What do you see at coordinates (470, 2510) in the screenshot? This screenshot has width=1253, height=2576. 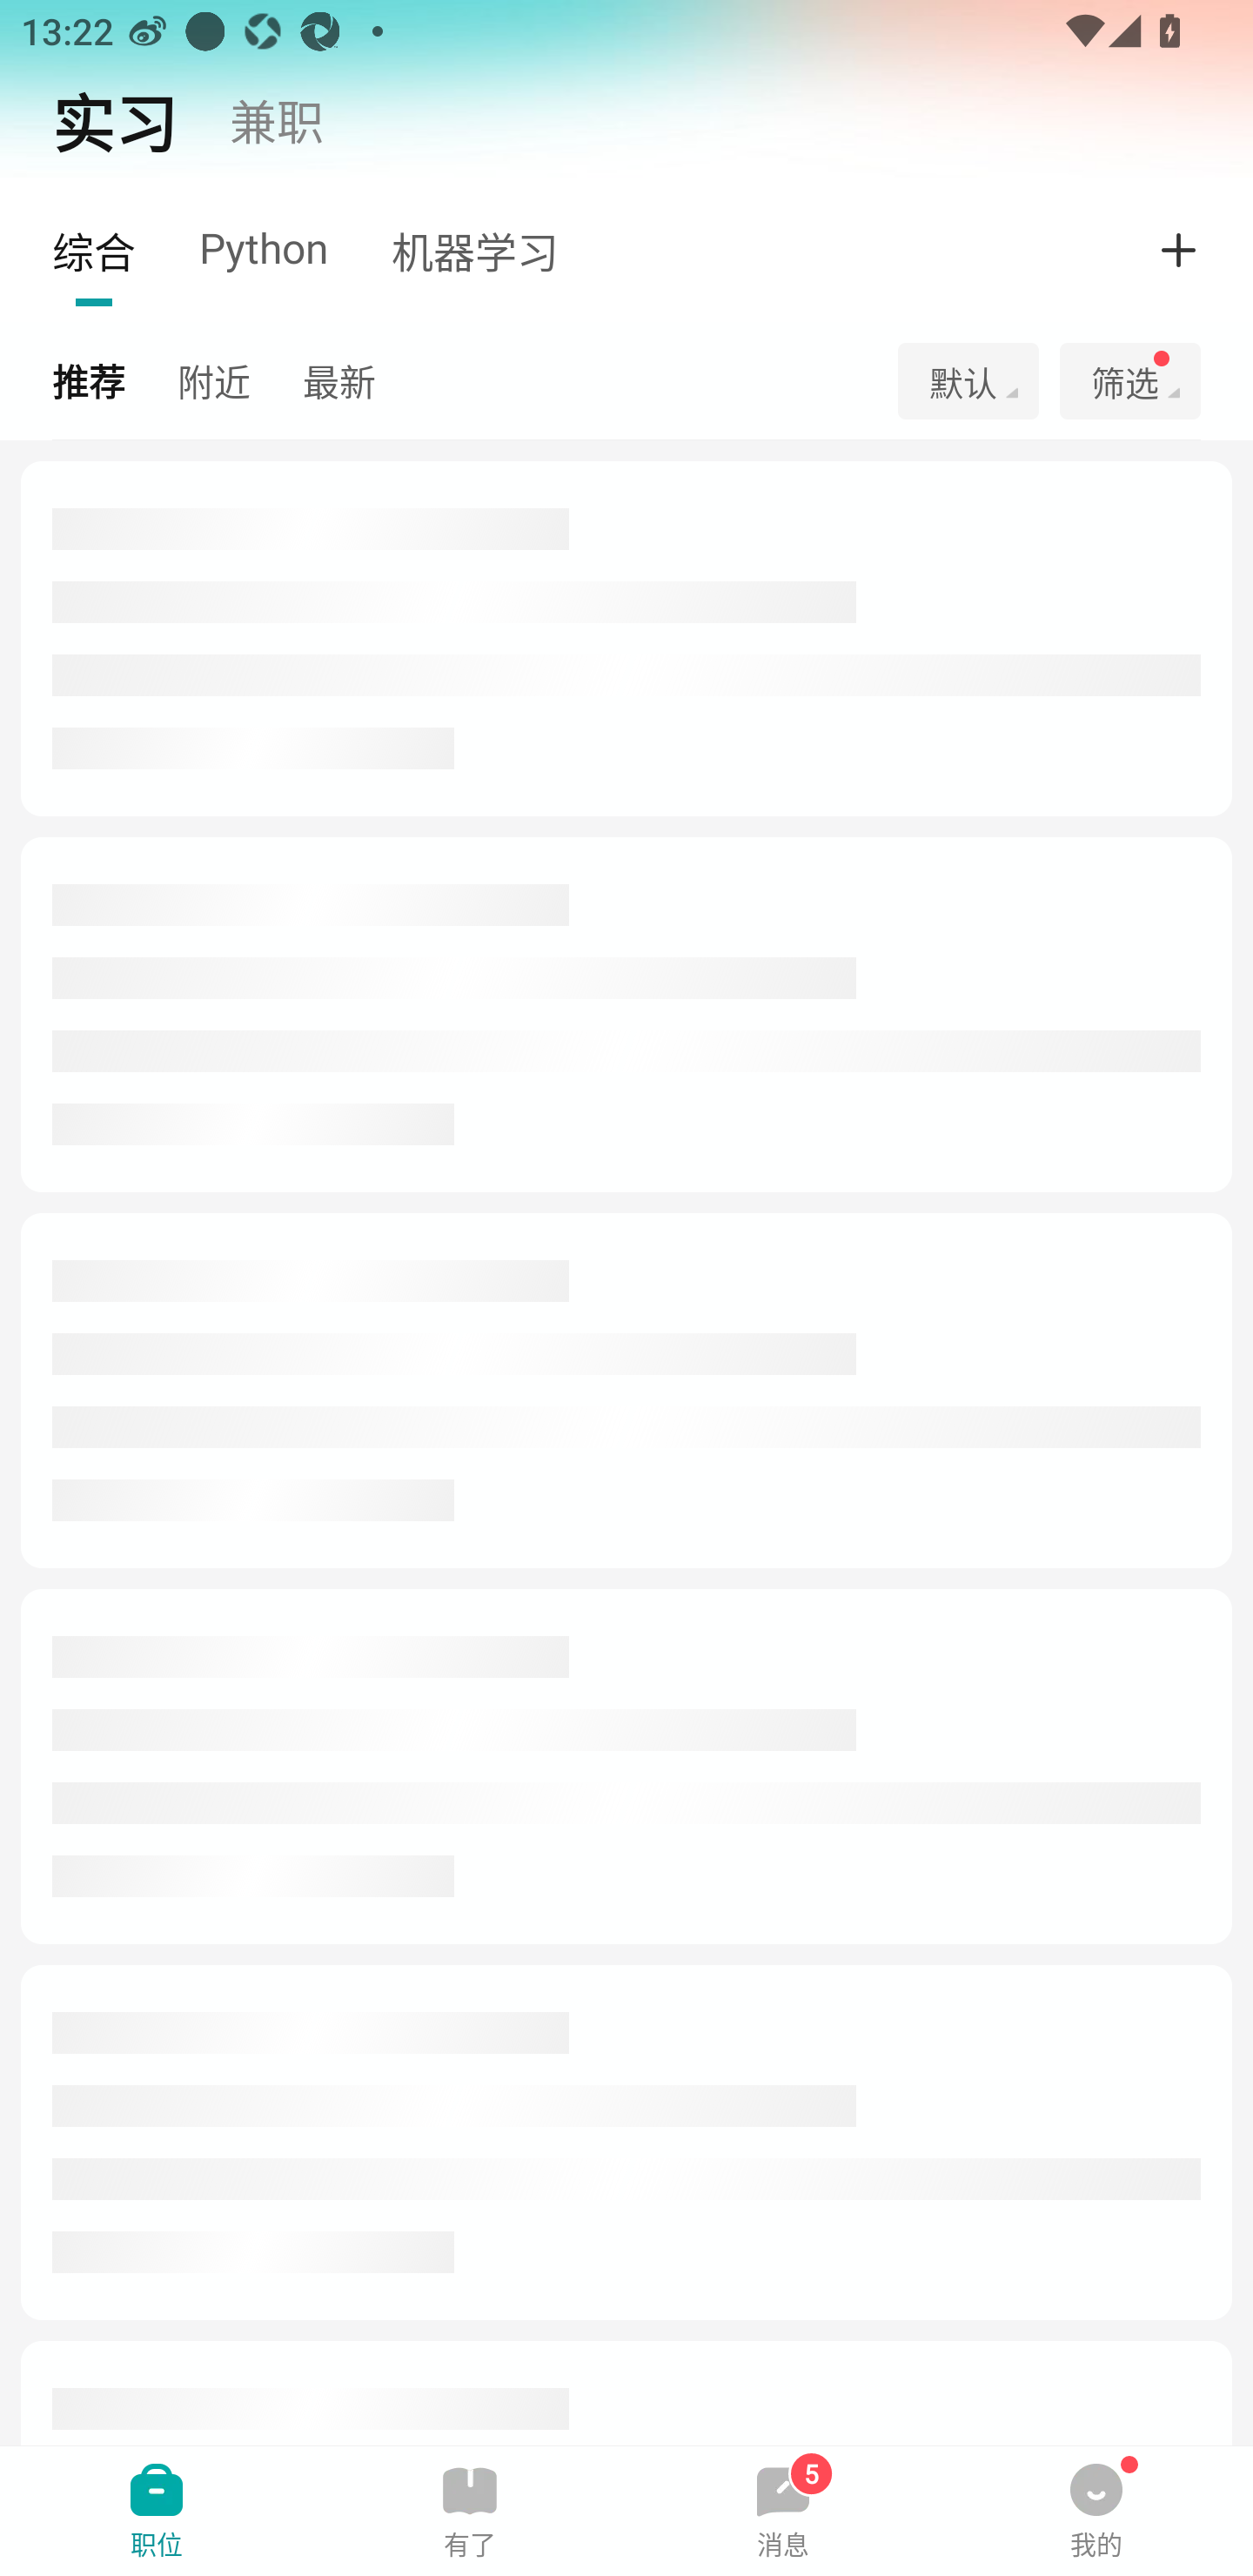 I see `有了` at bounding box center [470, 2510].